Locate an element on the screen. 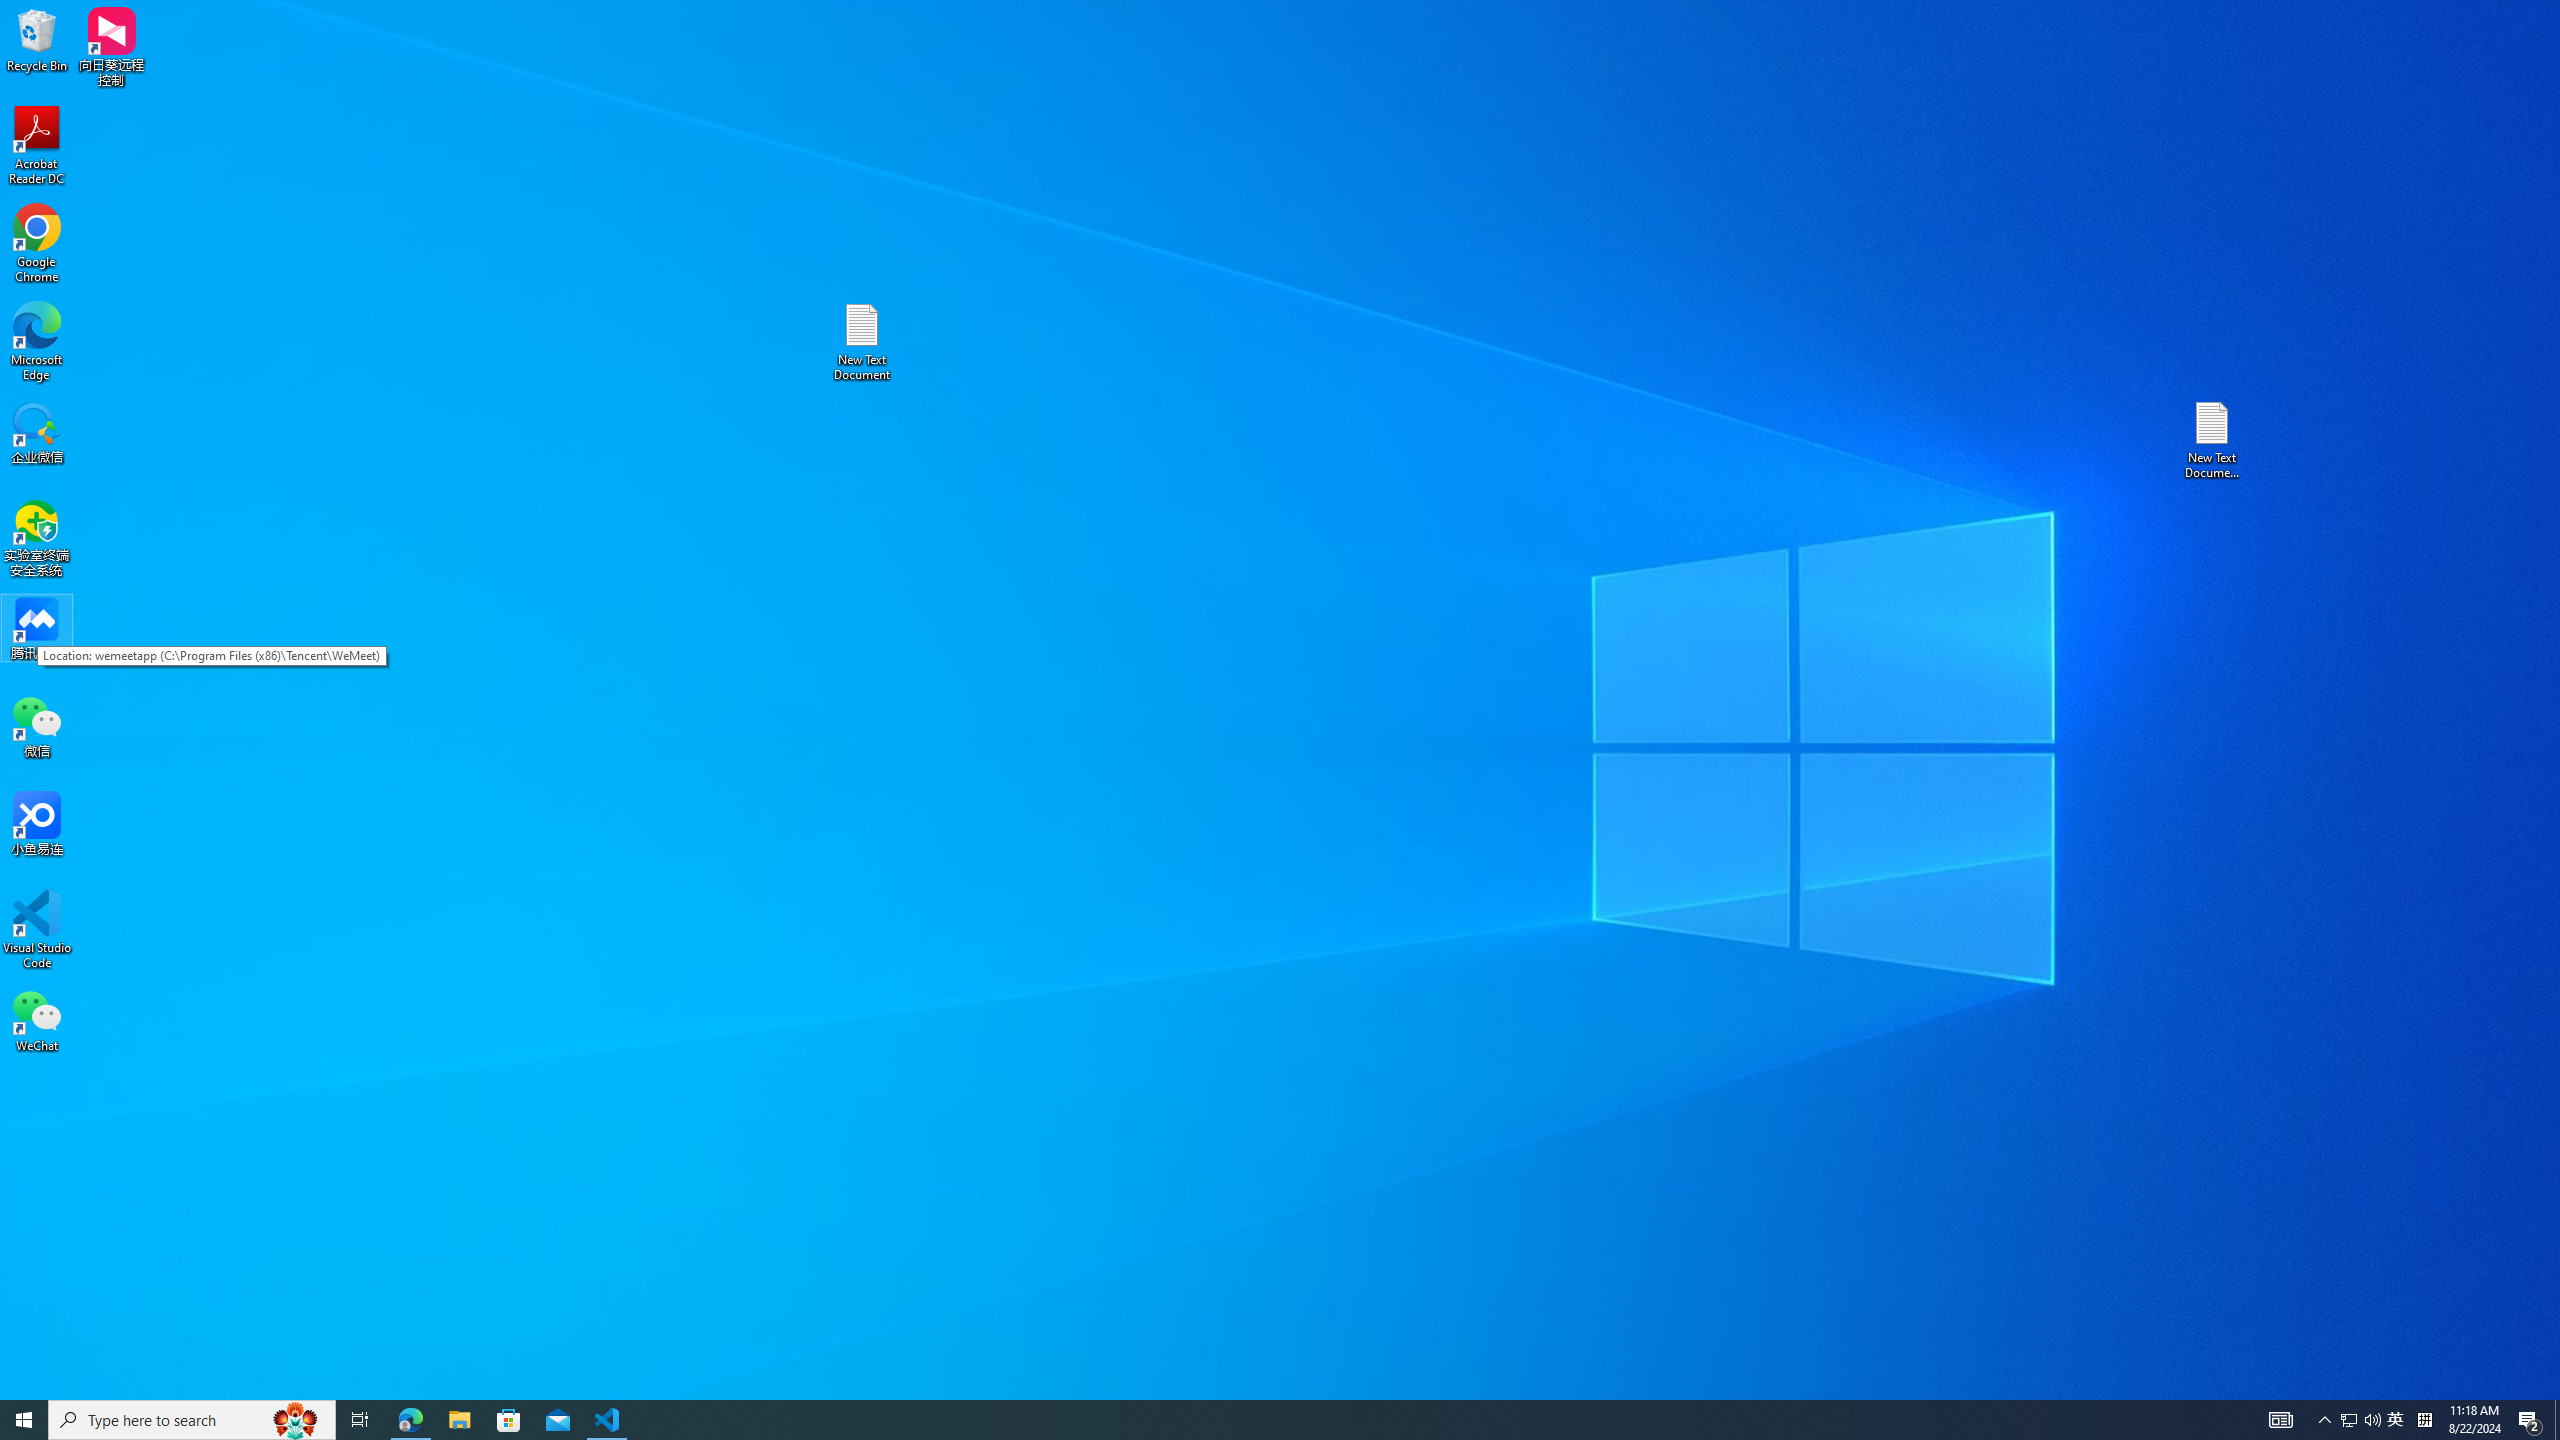 The height and width of the screenshot is (1440, 2560). Visual Studio Code - 1 running window is located at coordinates (608, 1420).